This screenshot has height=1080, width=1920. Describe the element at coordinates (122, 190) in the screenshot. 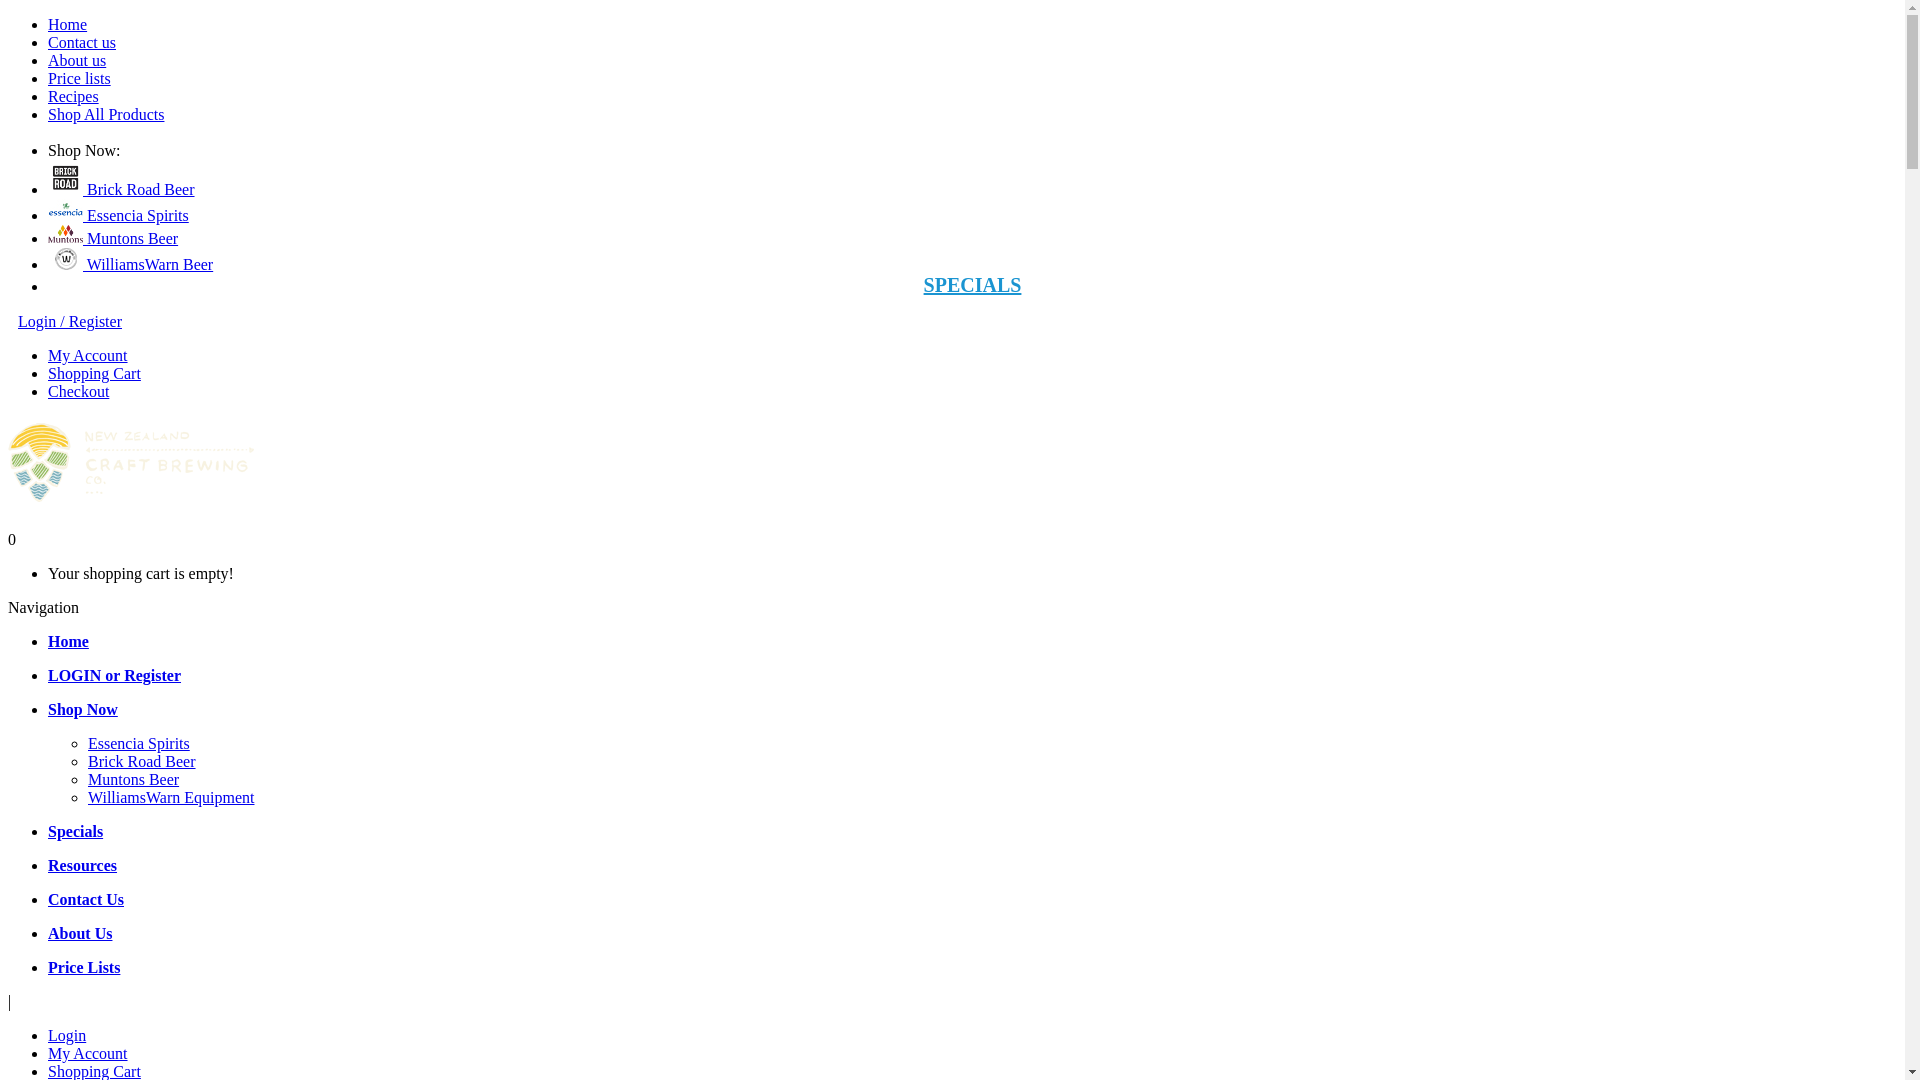

I see `Brick Road Beer` at that location.